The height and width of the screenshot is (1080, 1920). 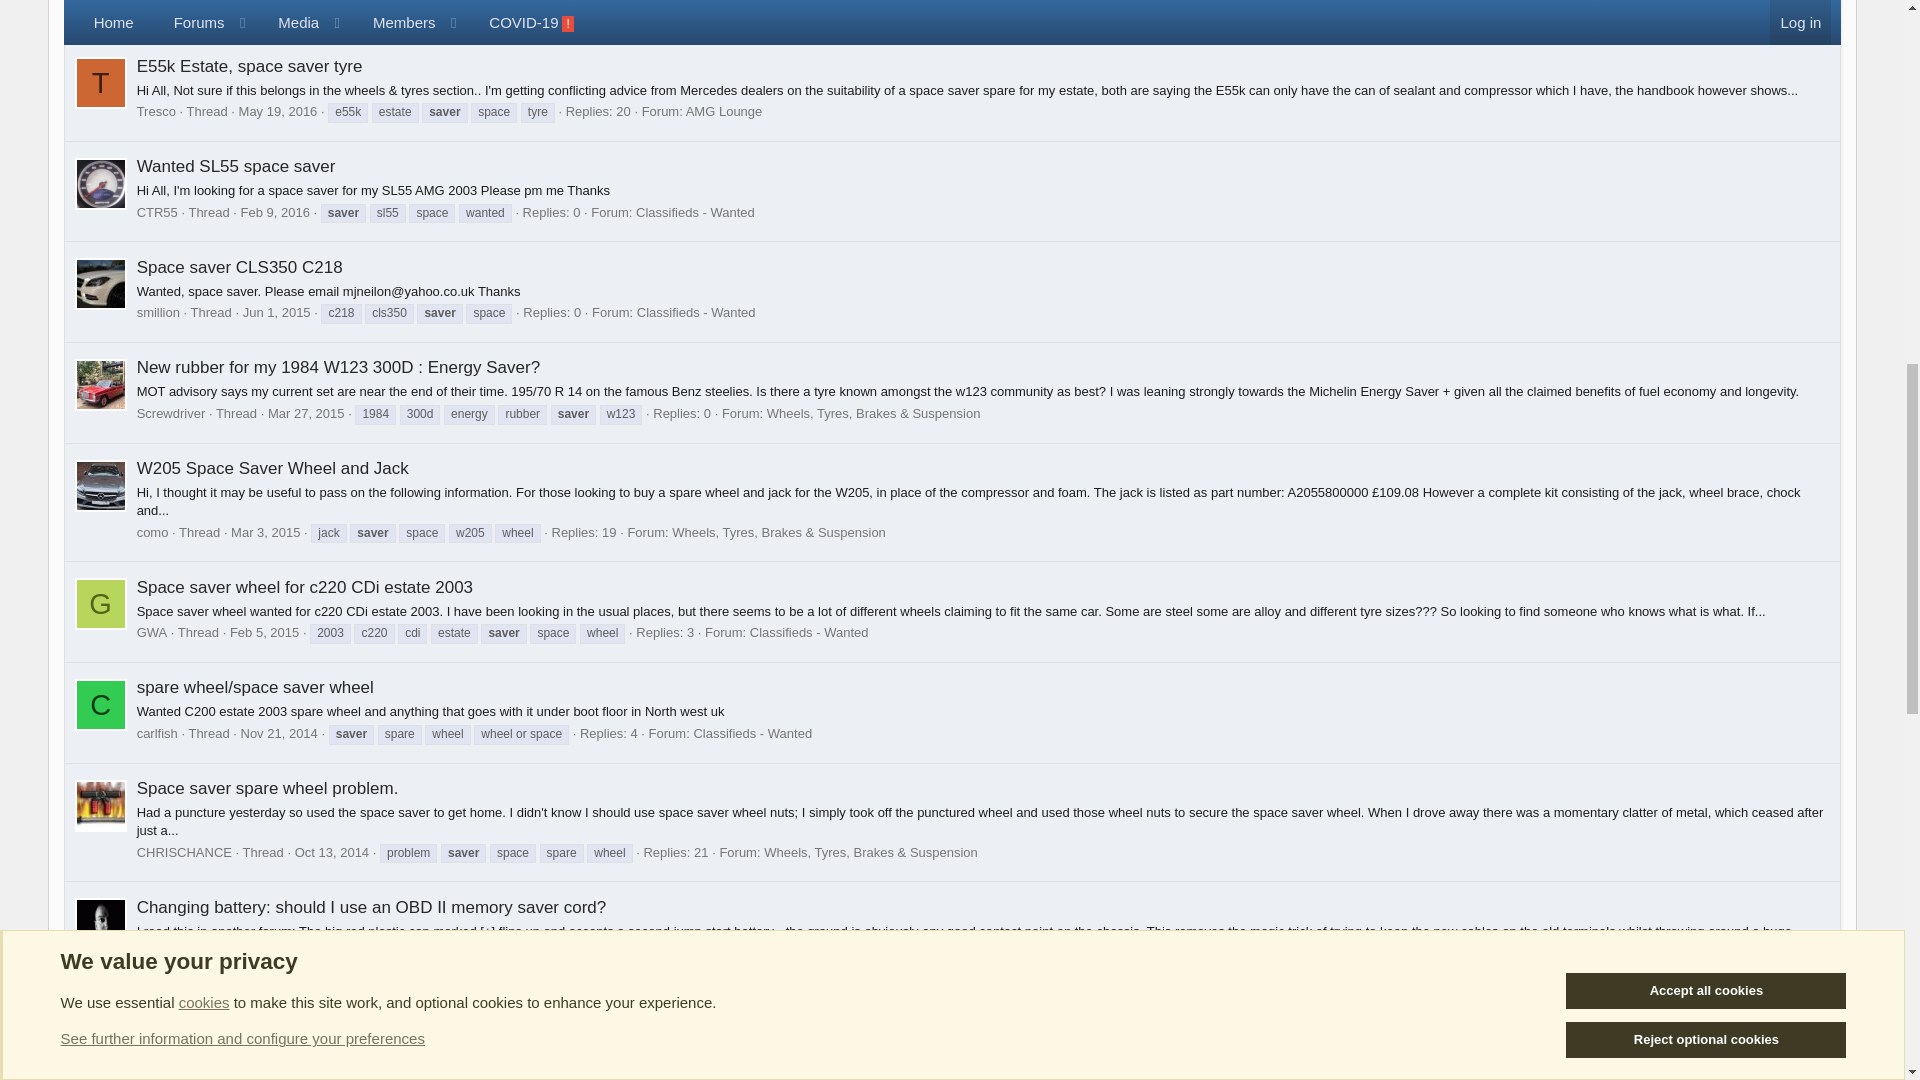 I want to click on Oct 13, 2014 at 7:53 PM, so click(x=332, y=852).